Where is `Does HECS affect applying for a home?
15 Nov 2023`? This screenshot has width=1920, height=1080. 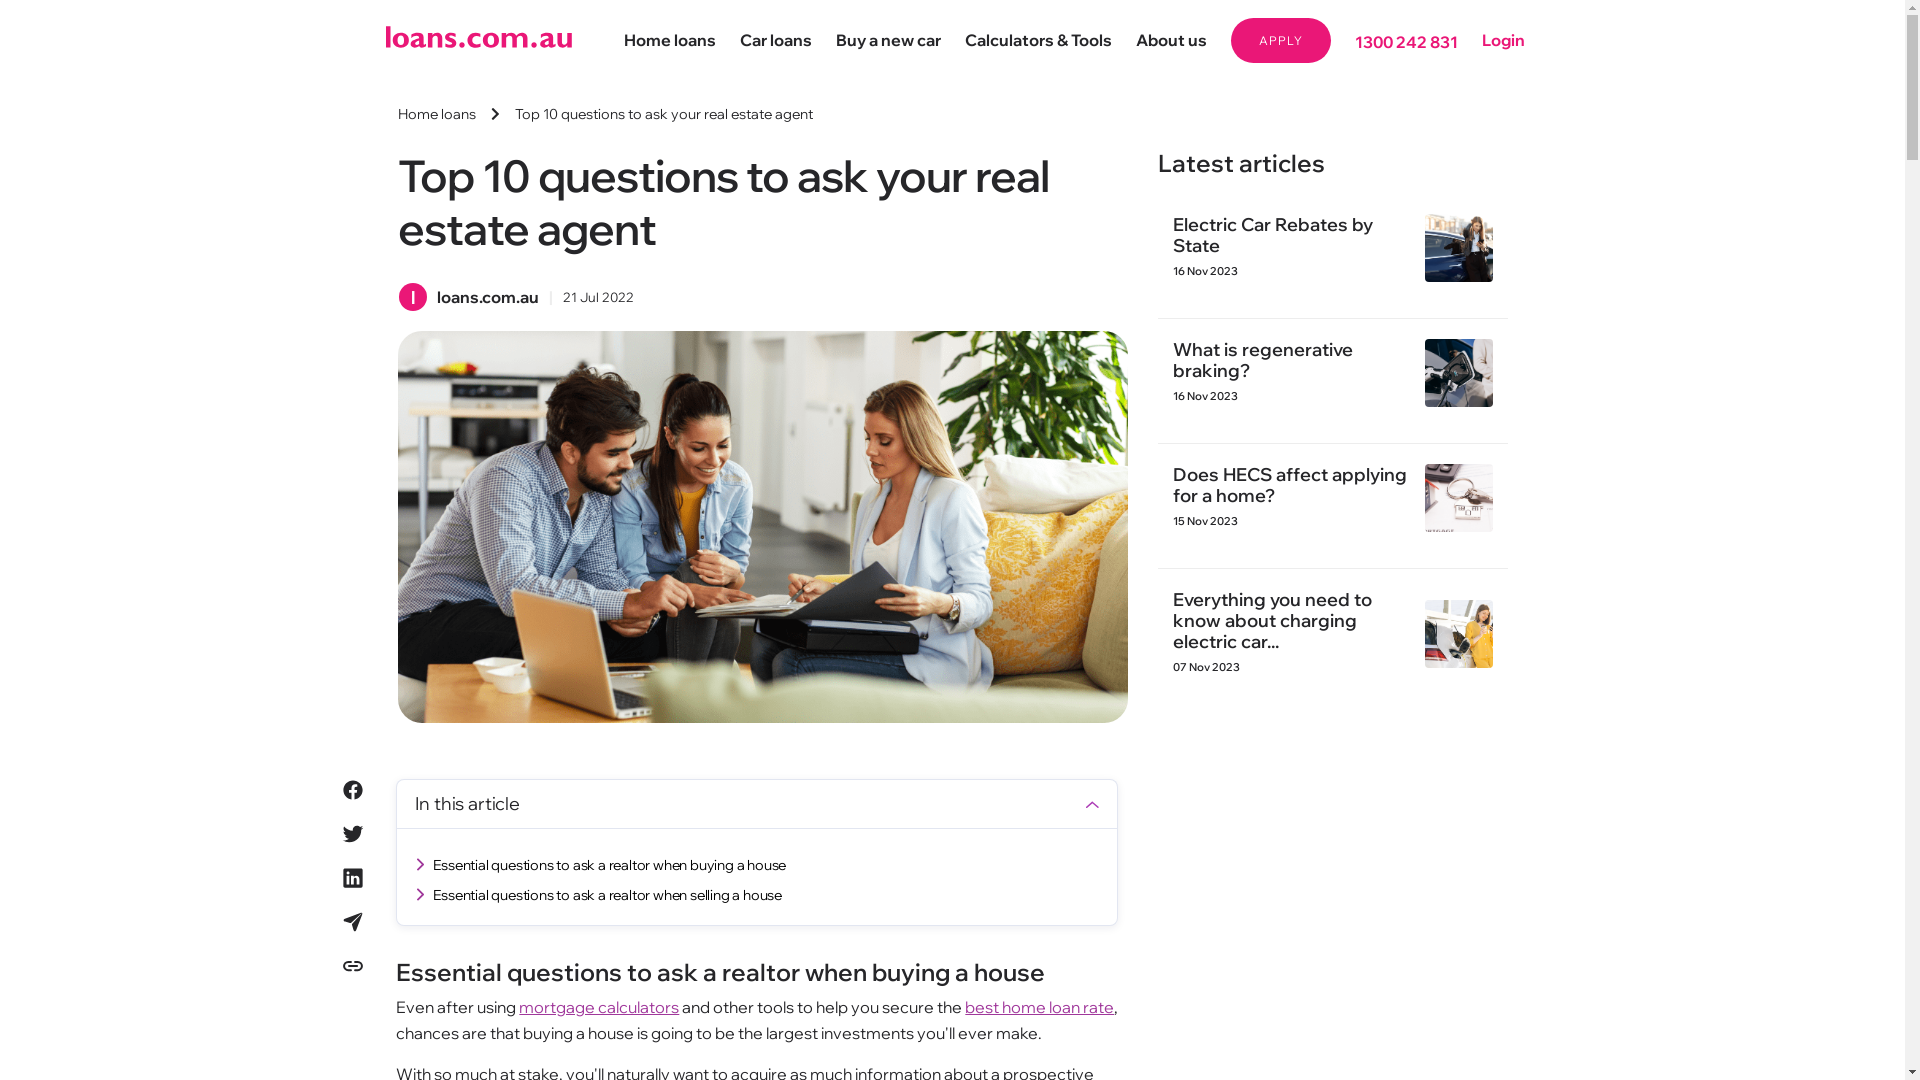 Does HECS affect applying for a home?
15 Nov 2023 is located at coordinates (1333, 498).